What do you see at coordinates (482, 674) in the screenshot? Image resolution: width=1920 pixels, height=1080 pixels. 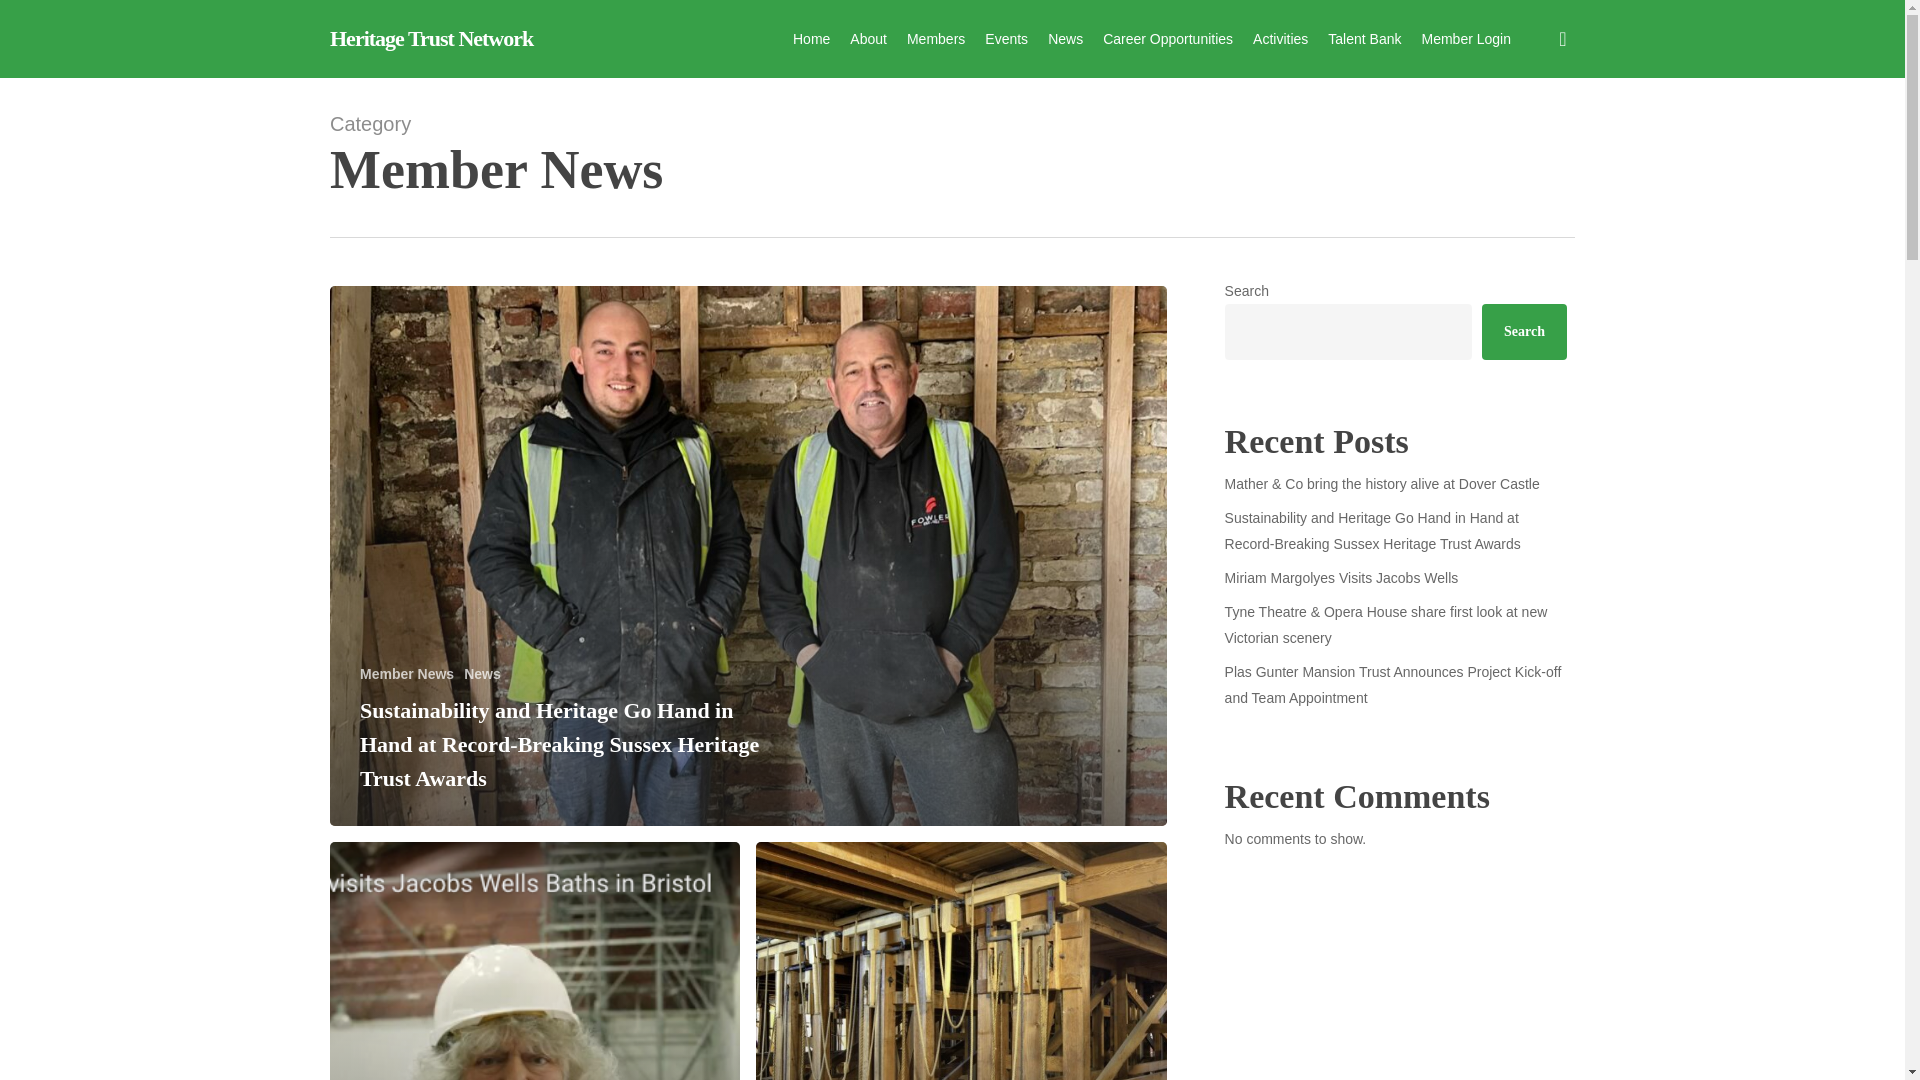 I see `News` at bounding box center [482, 674].